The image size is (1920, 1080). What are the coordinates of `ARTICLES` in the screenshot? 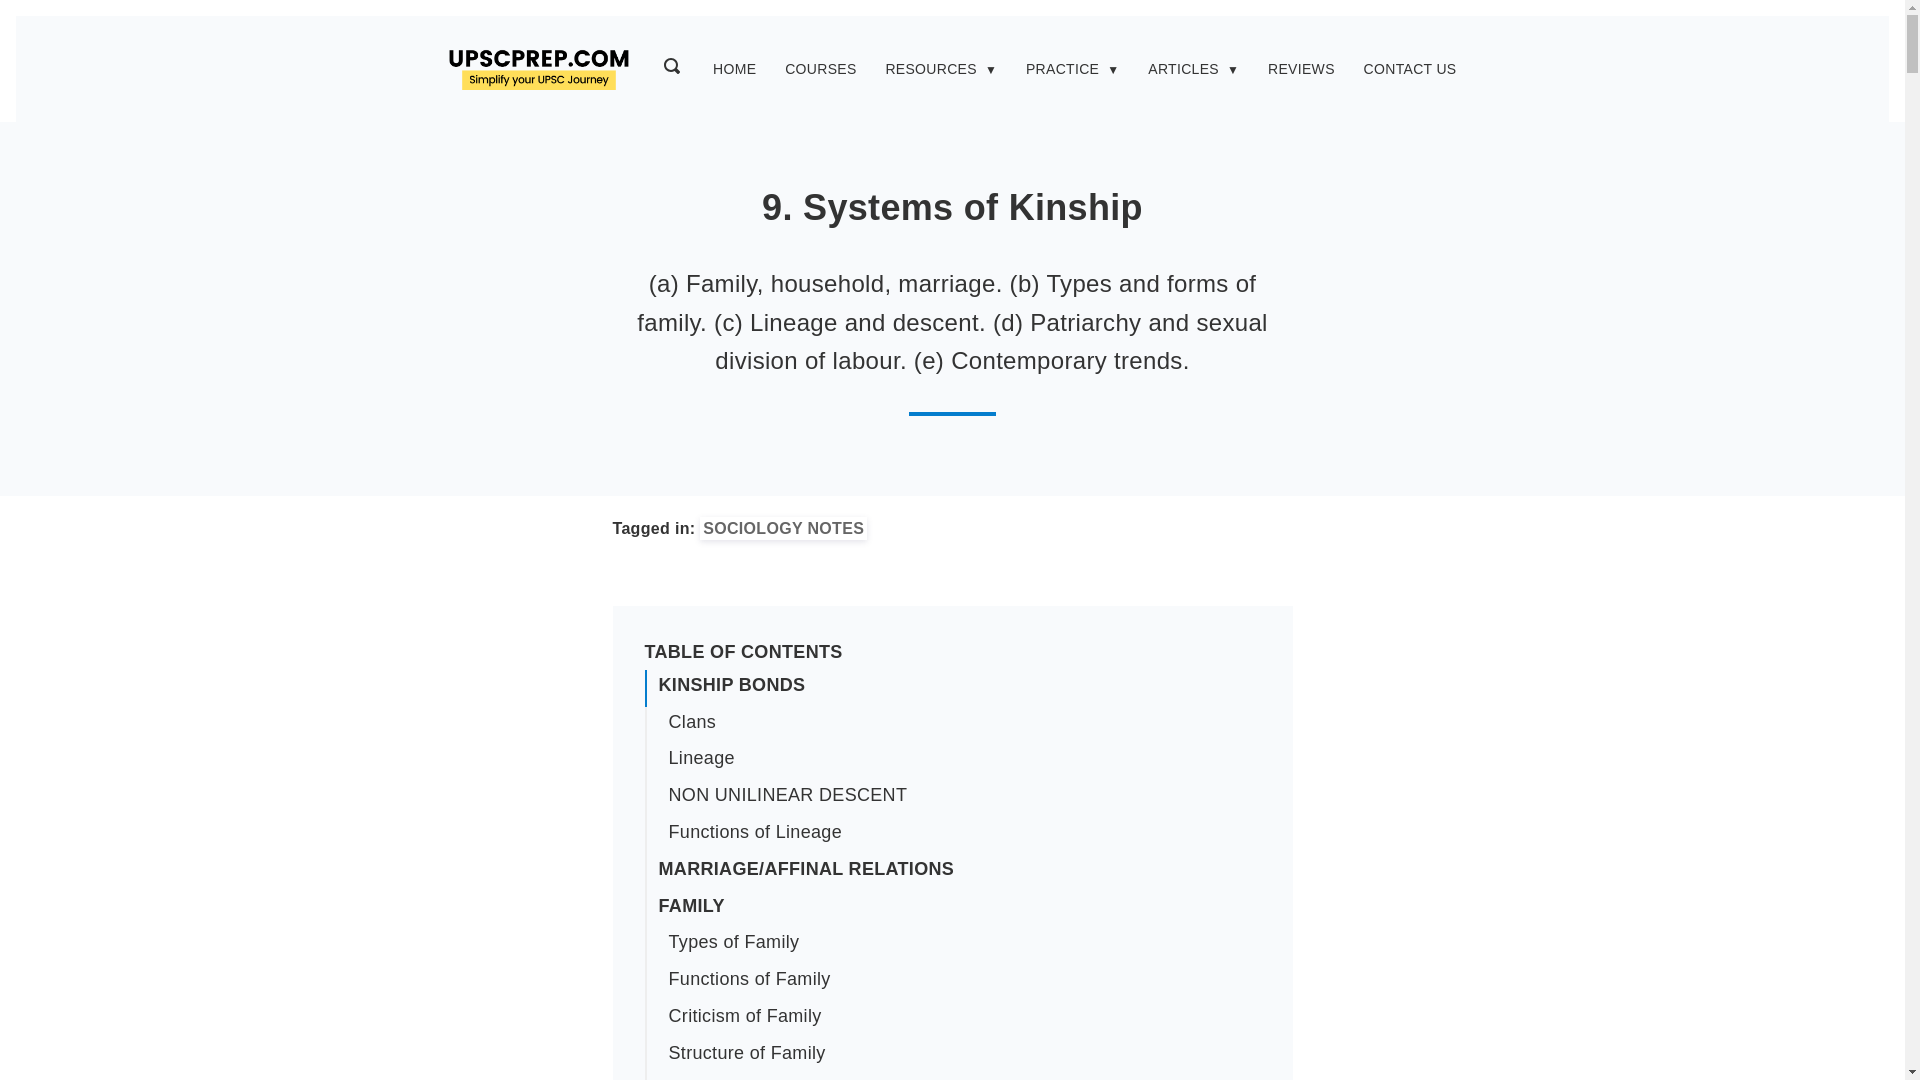 It's located at (1184, 70).